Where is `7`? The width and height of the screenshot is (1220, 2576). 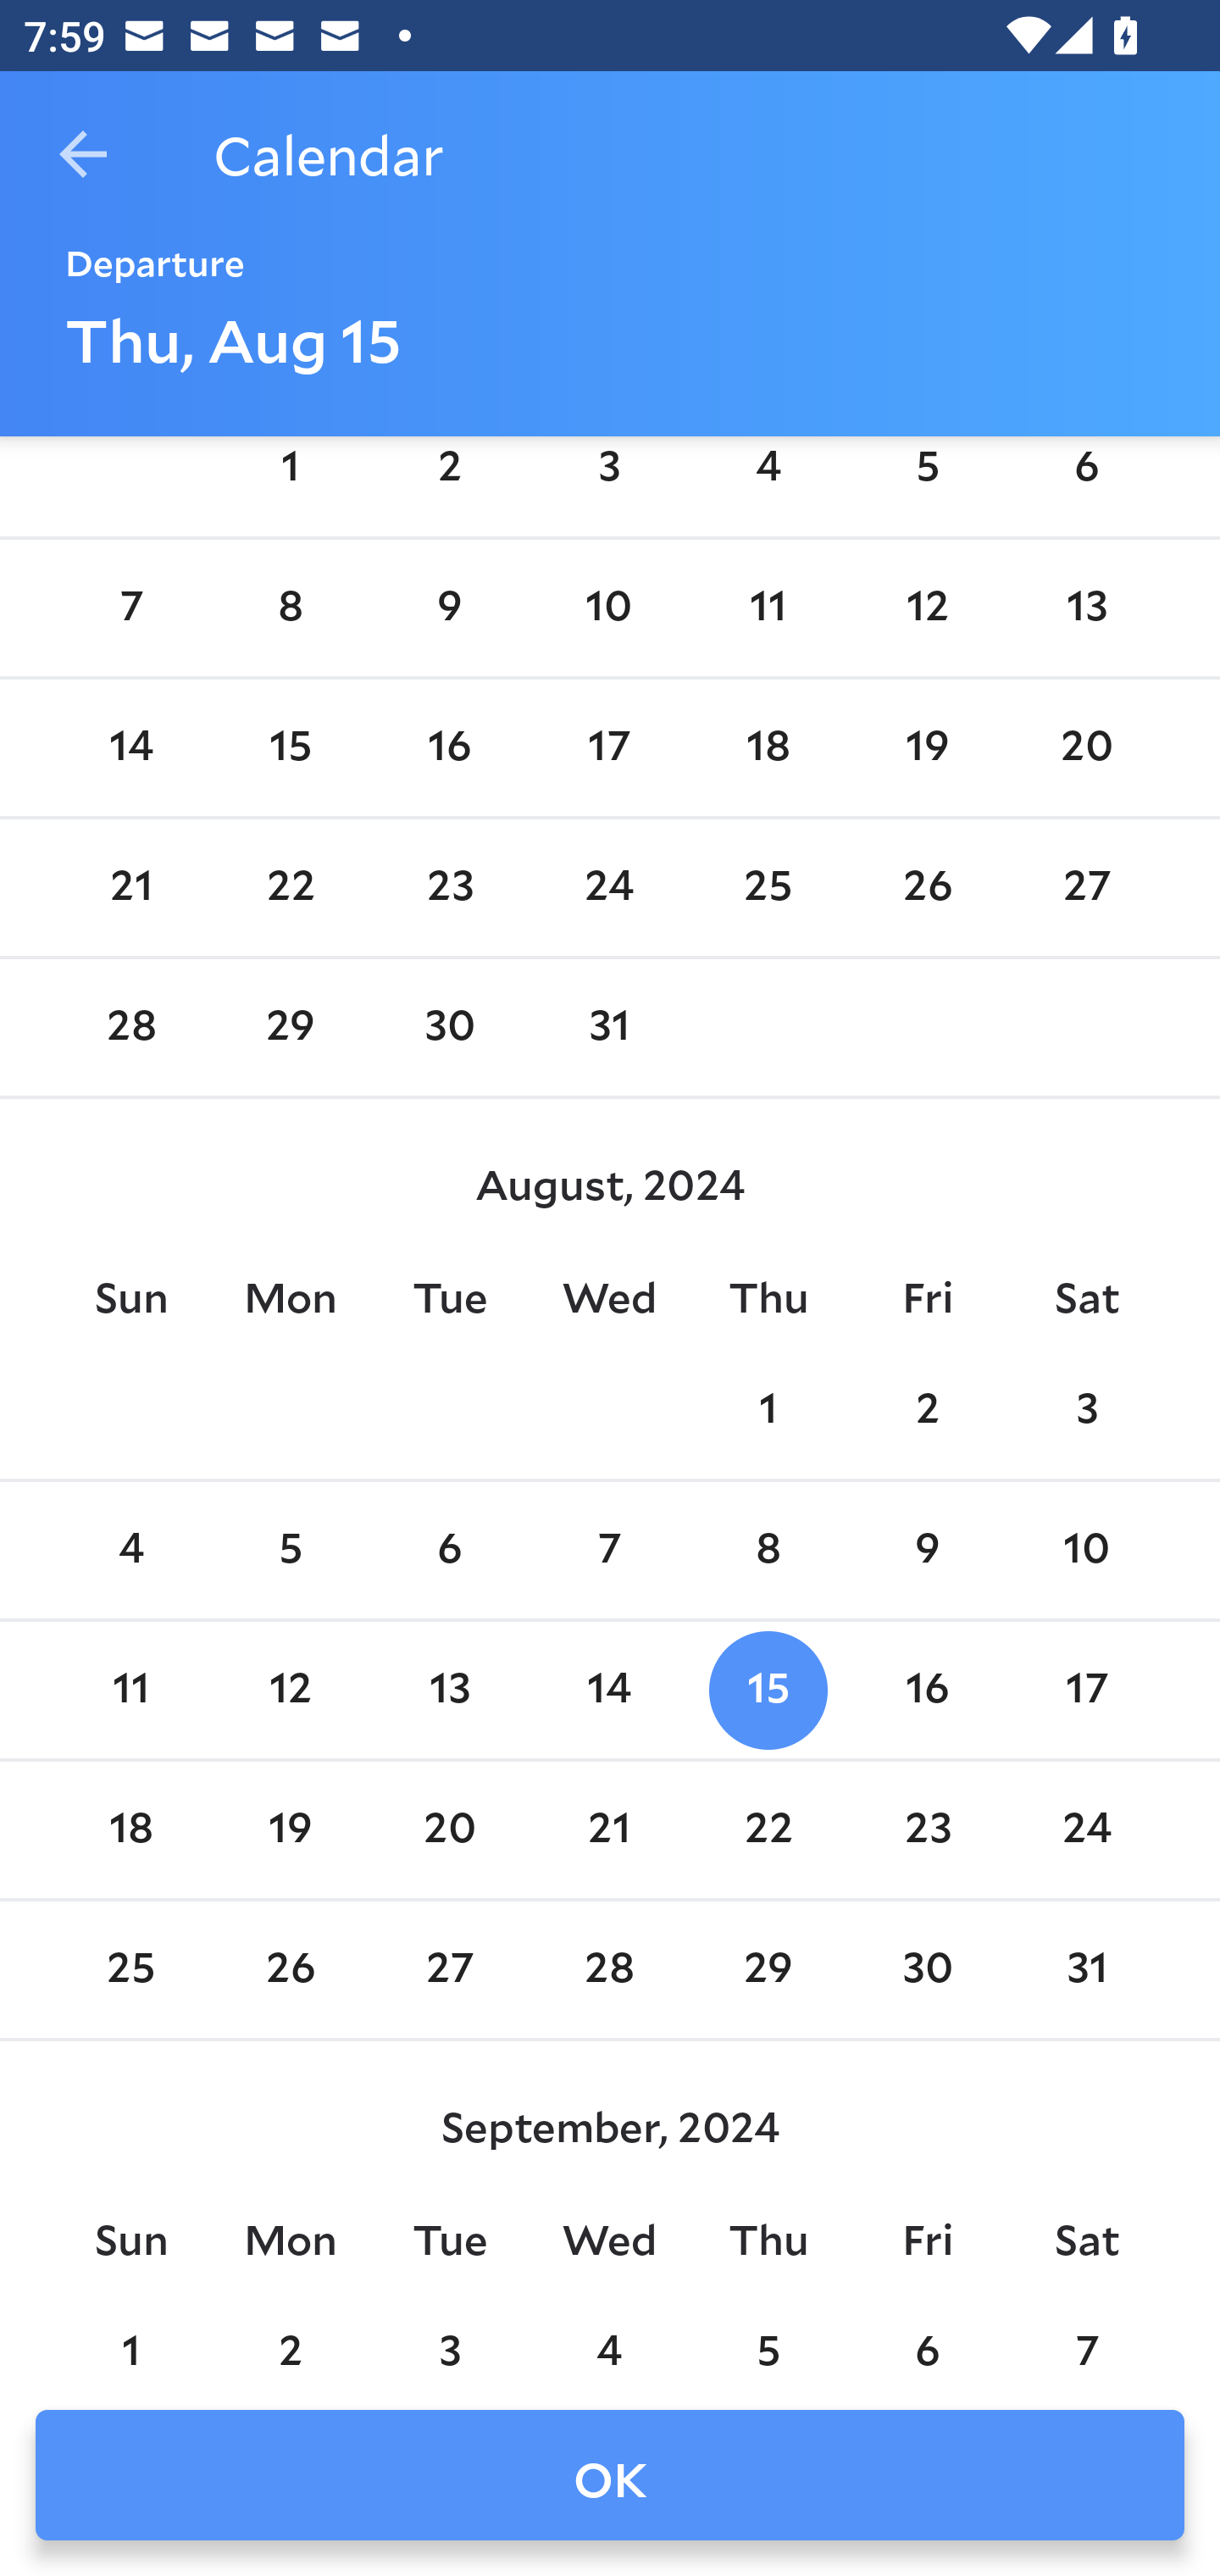
7 is located at coordinates (609, 1551).